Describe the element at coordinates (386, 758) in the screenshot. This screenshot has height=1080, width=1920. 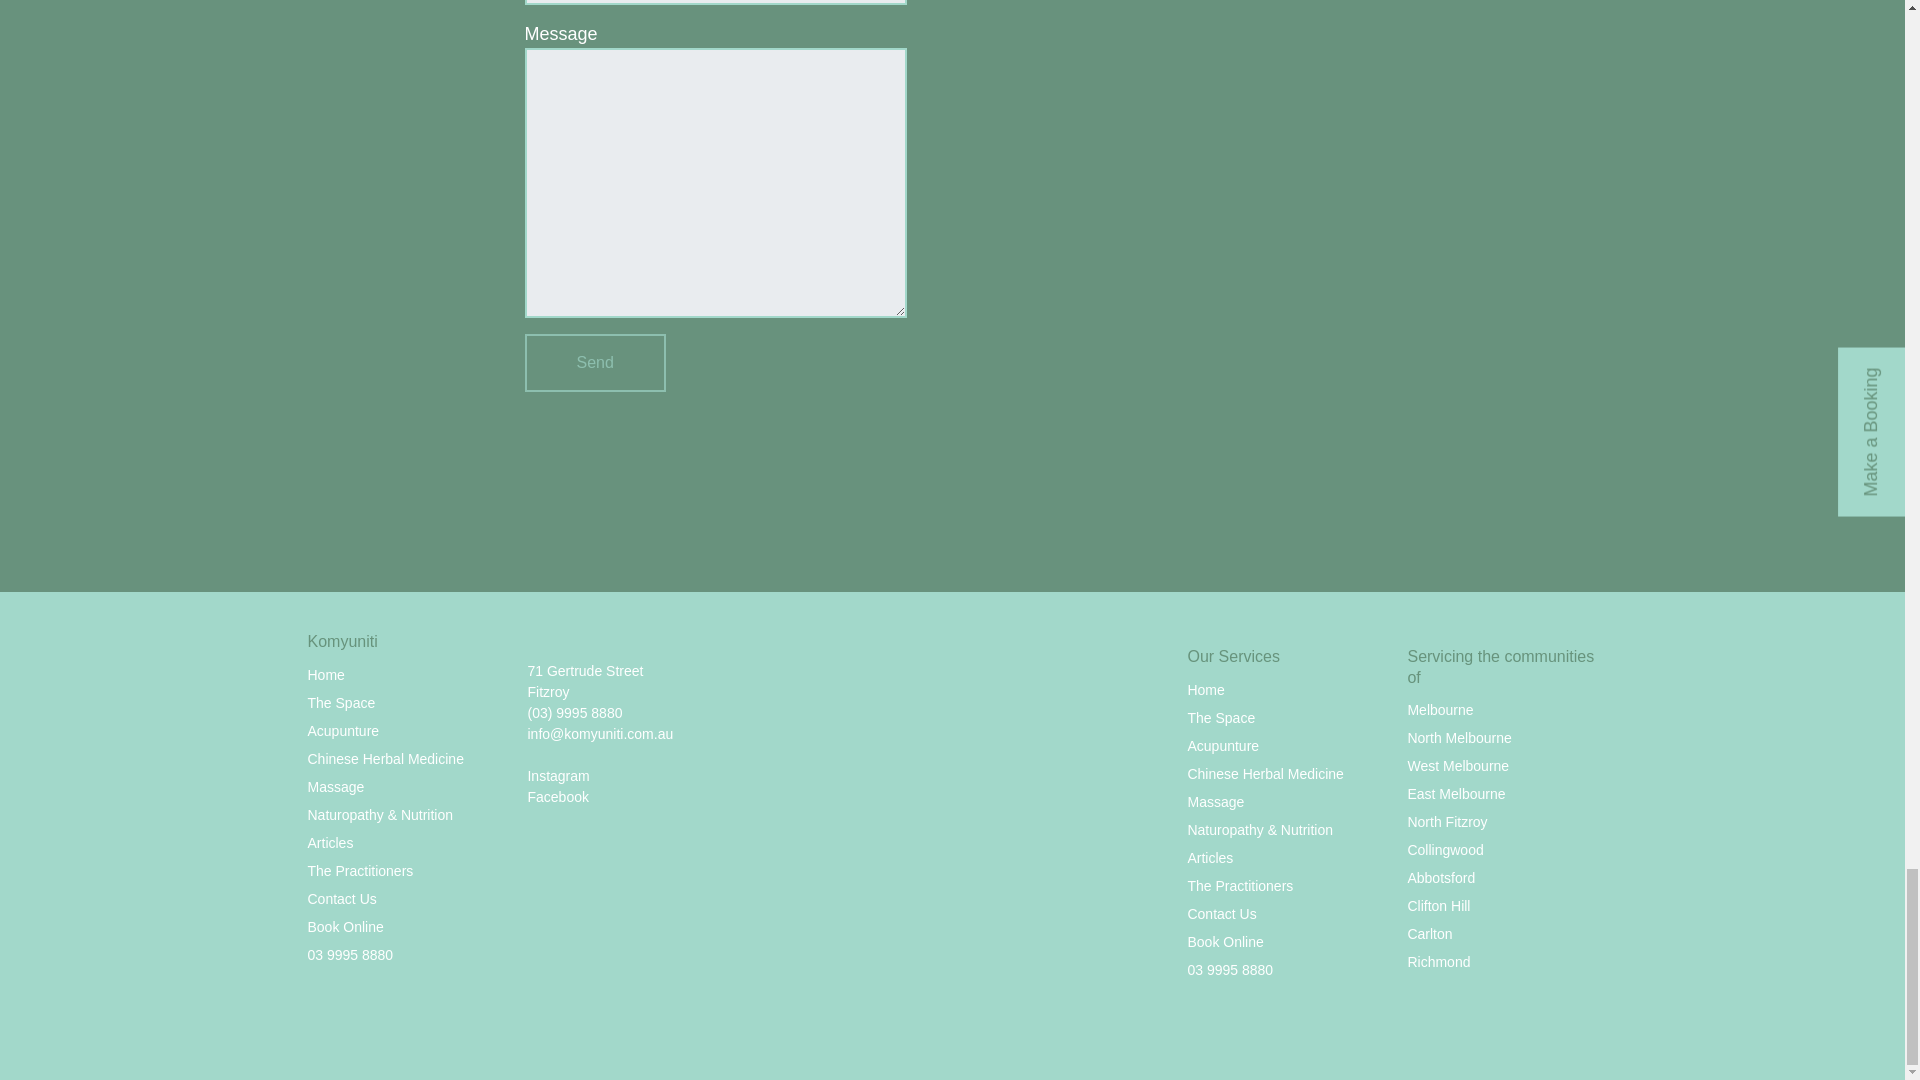
I see `Chinese Herbal Medicine` at that location.